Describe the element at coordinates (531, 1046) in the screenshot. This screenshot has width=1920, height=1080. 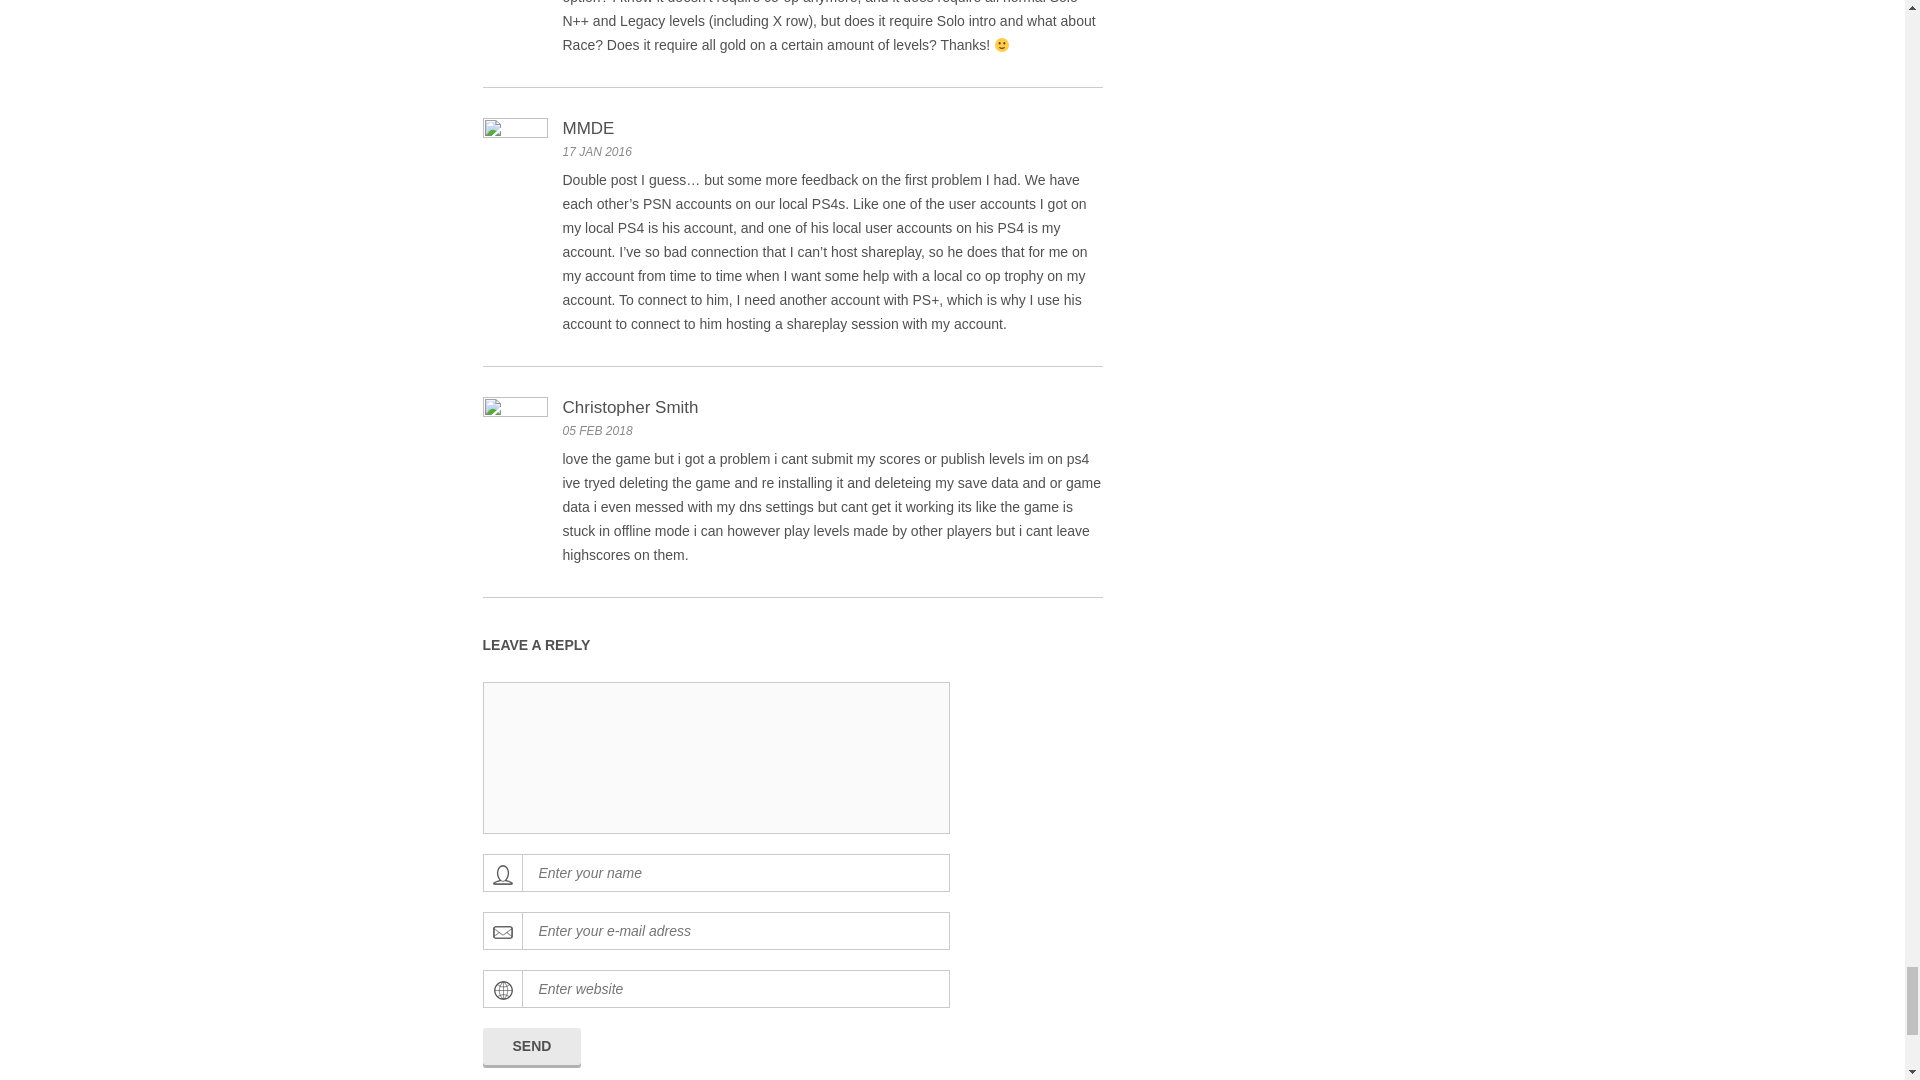
I see `Send` at that location.